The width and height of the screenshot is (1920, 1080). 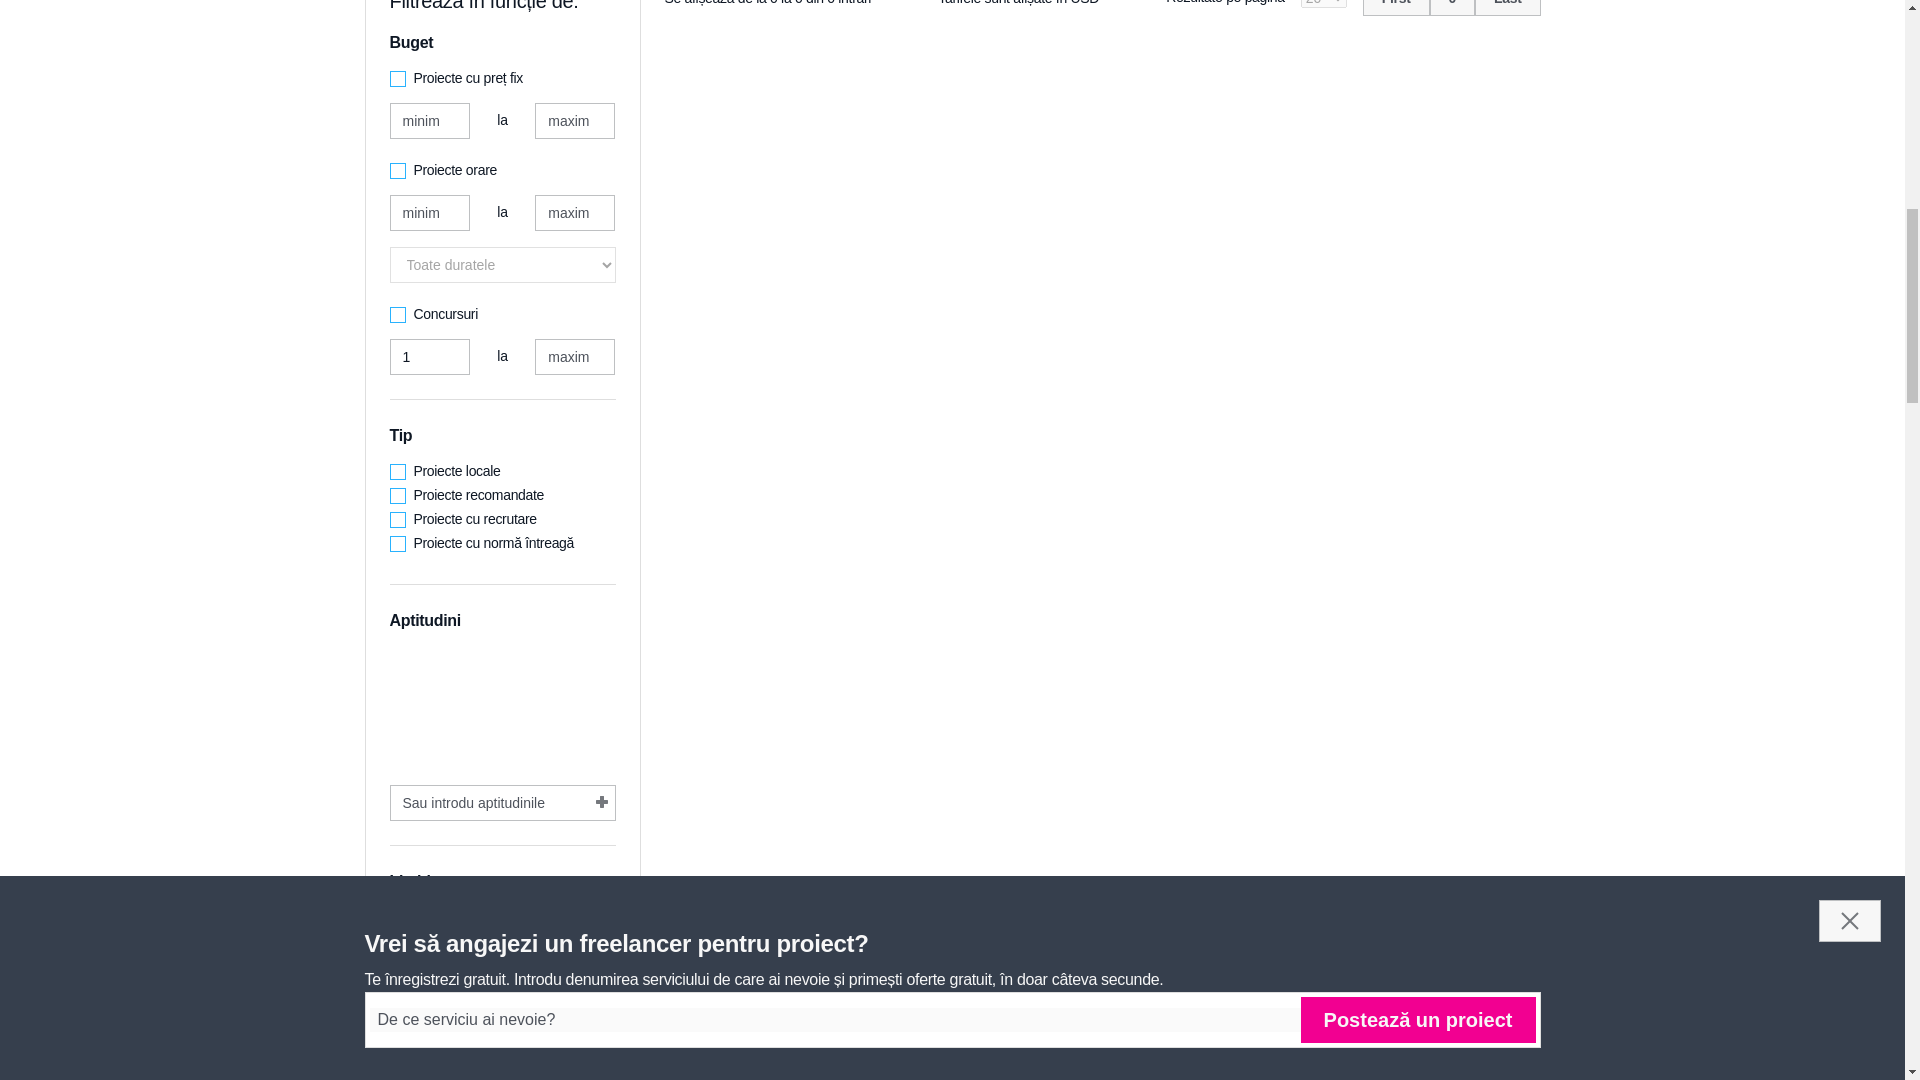 What do you see at coordinates (430, 356) in the screenshot?
I see `1` at bounding box center [430, 356].